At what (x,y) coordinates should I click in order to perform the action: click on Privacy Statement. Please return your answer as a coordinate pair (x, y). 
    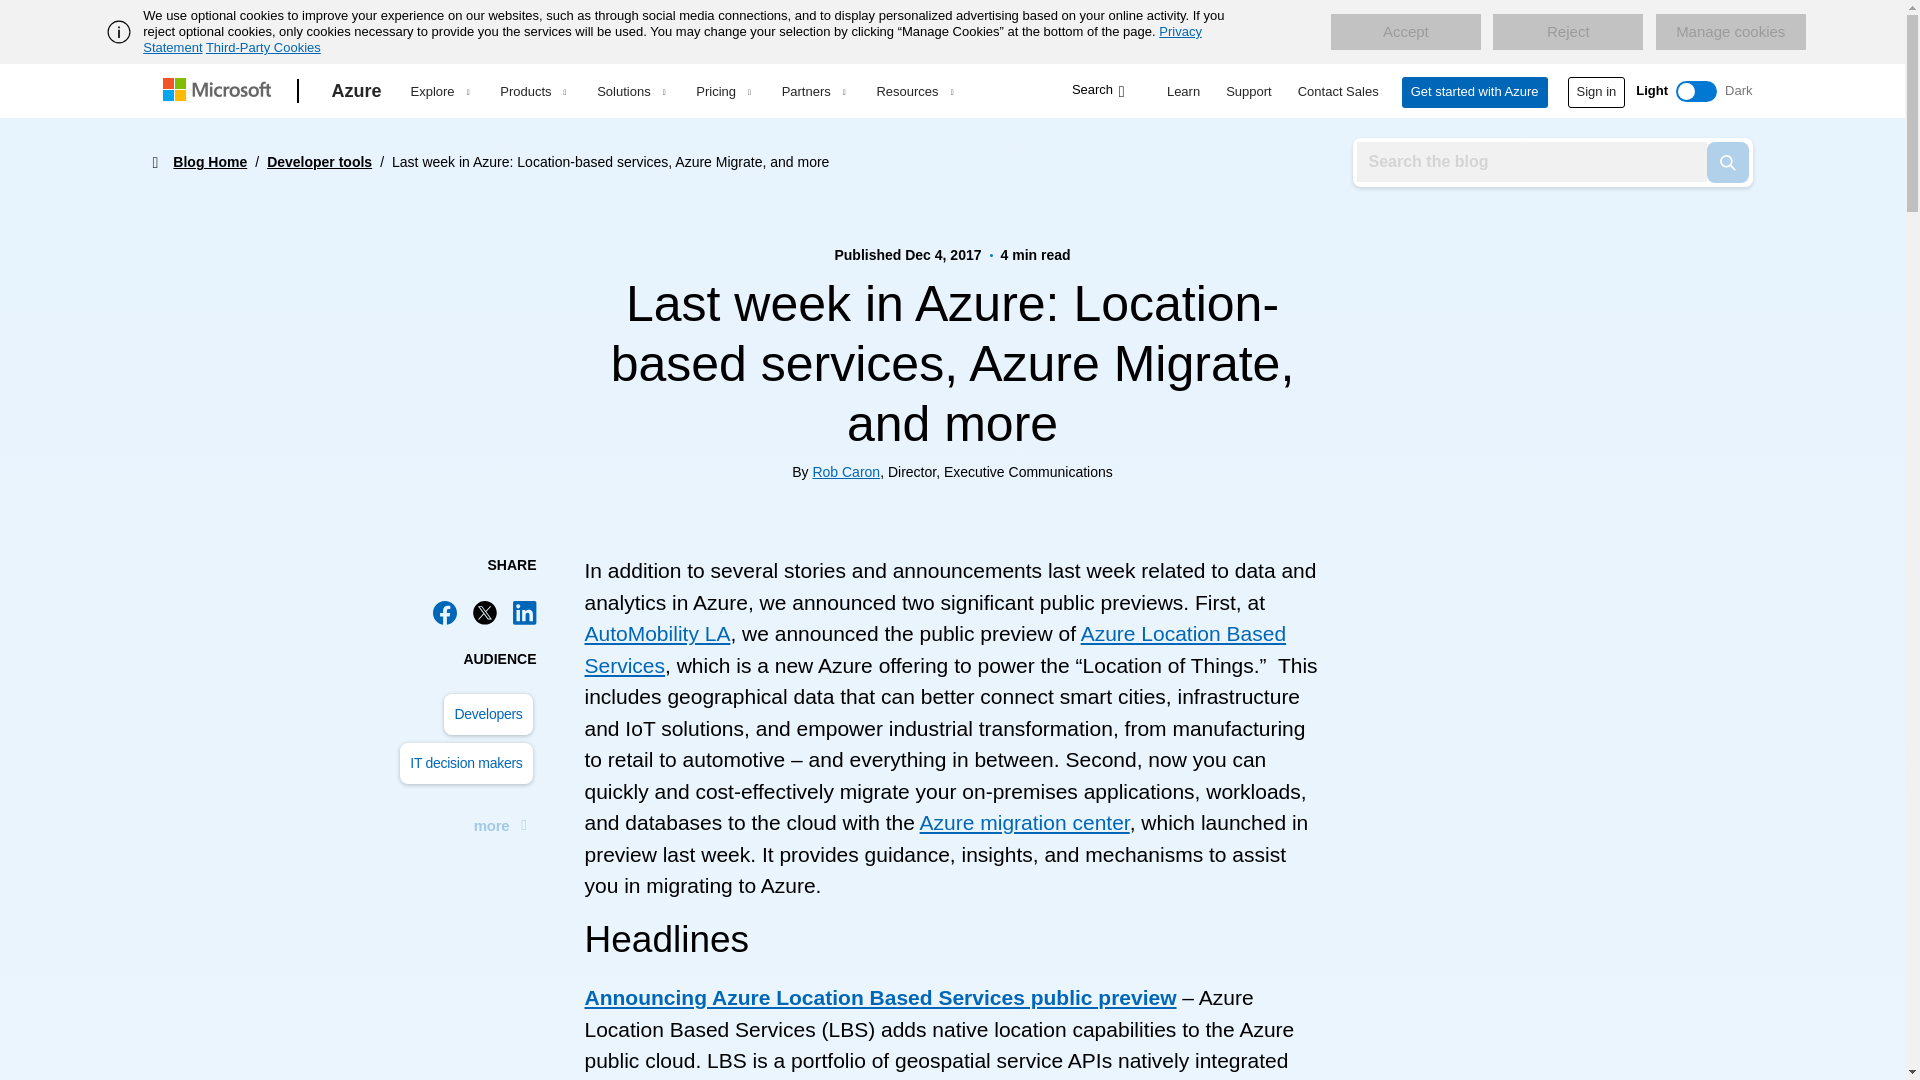
    Looking at the image, I should click on (672, 39).